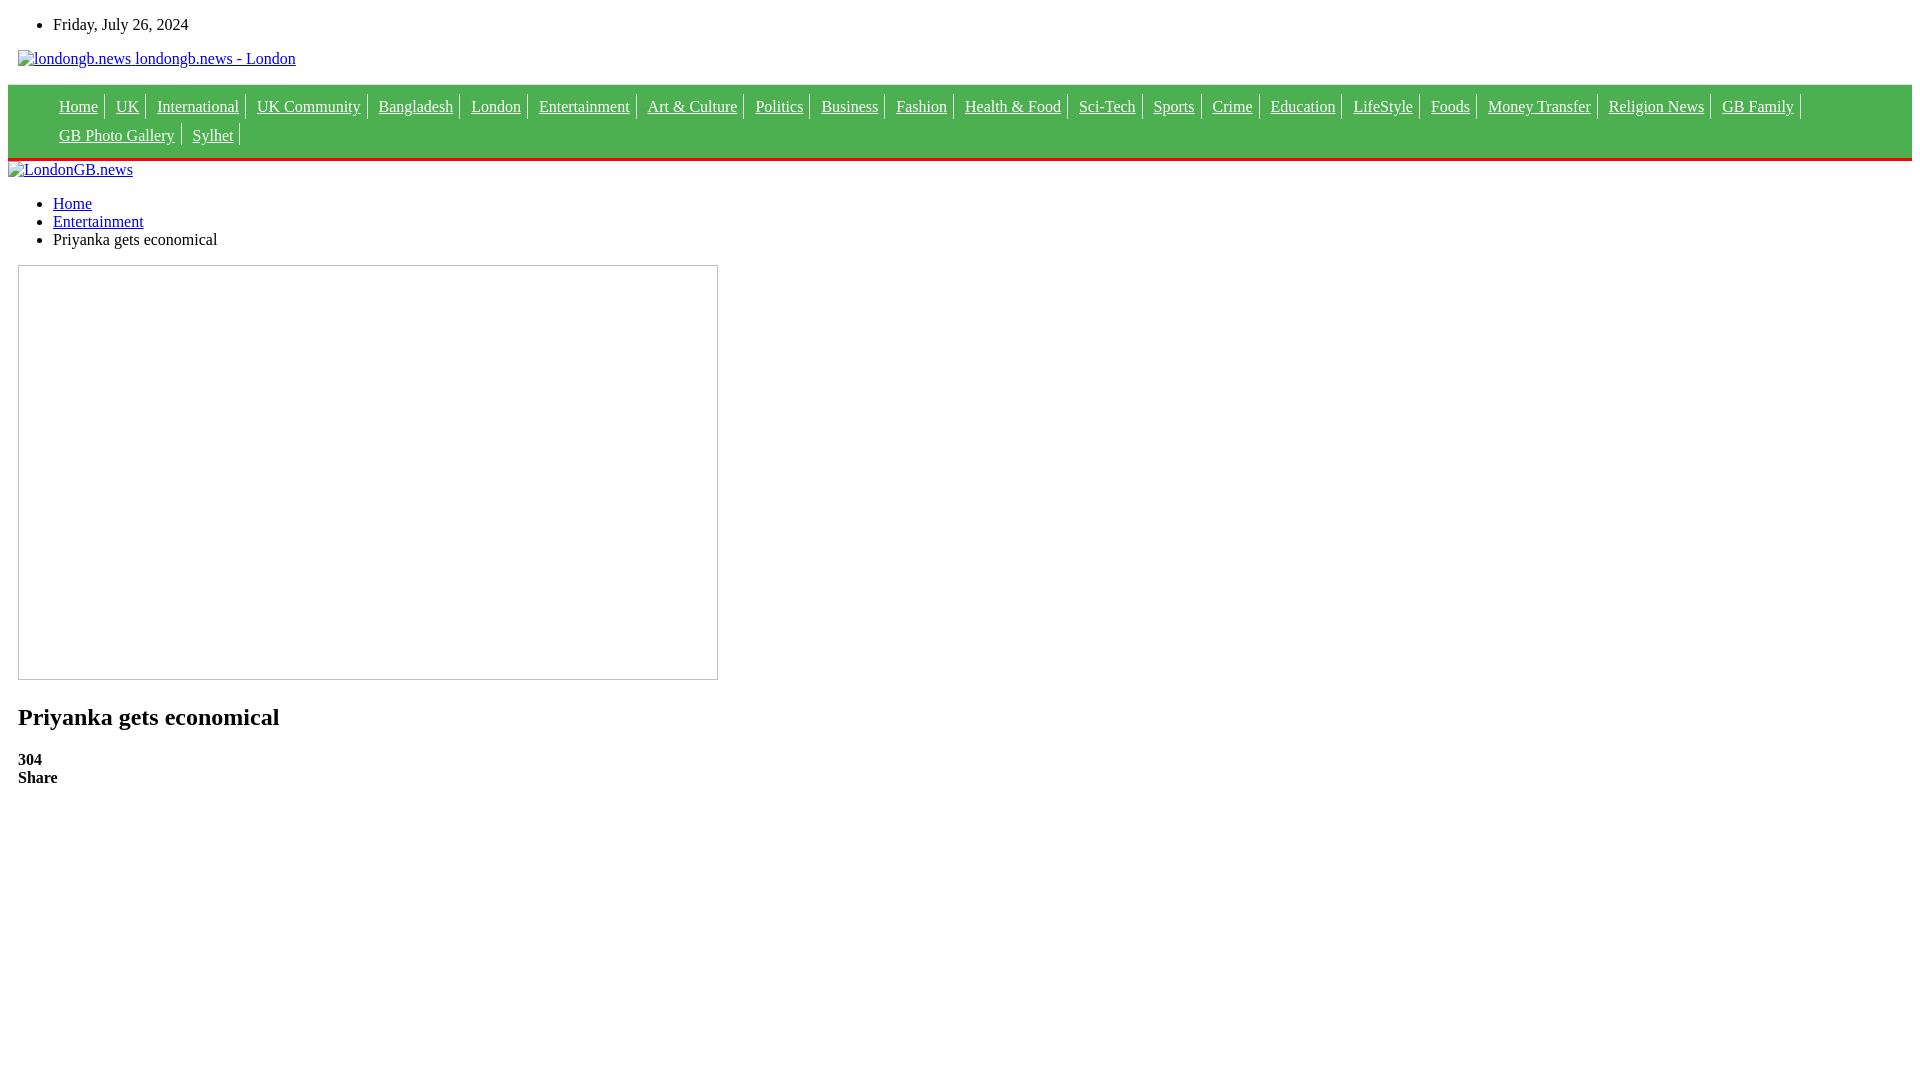 The image size is (1920, 1080). What do you see at coordinates (78, 106) in the screenshot?
I see `Home` at bounding box center [78, 106].